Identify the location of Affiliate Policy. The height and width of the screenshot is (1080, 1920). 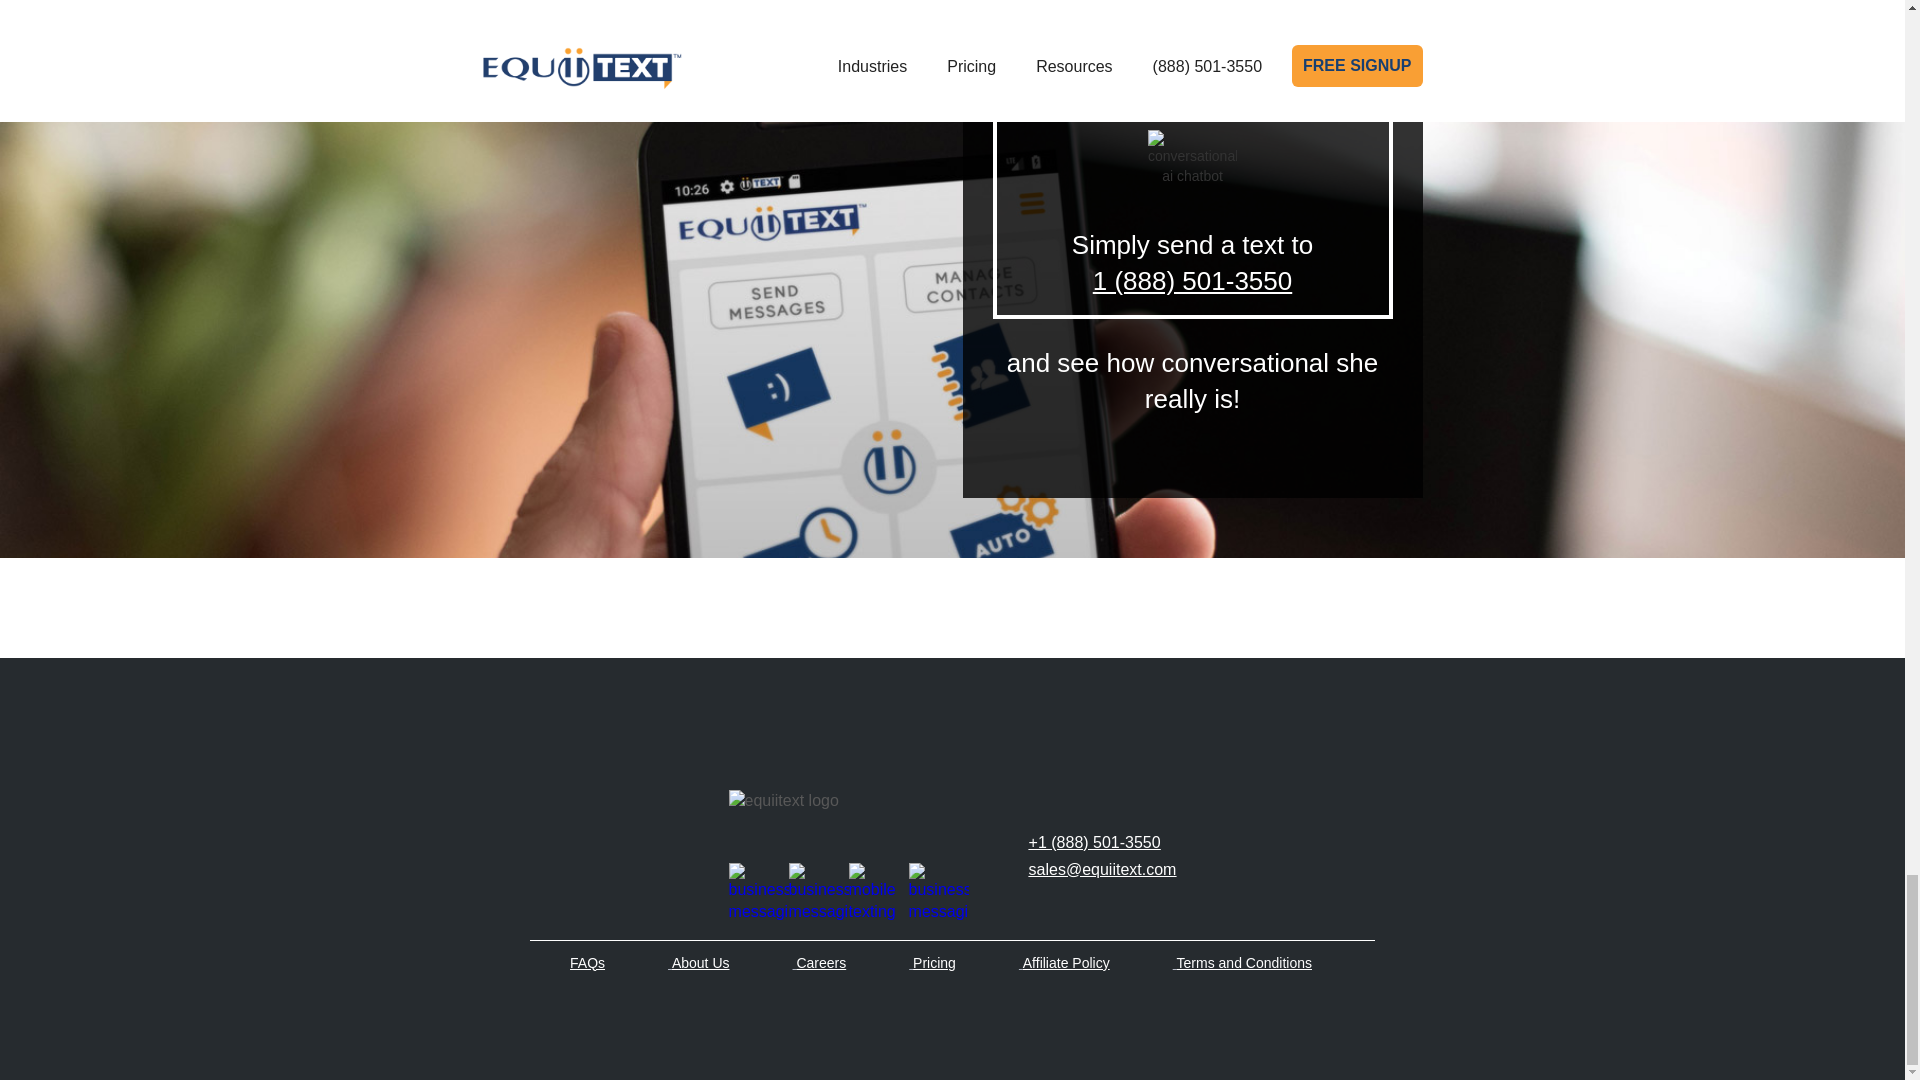
(1066, 962).